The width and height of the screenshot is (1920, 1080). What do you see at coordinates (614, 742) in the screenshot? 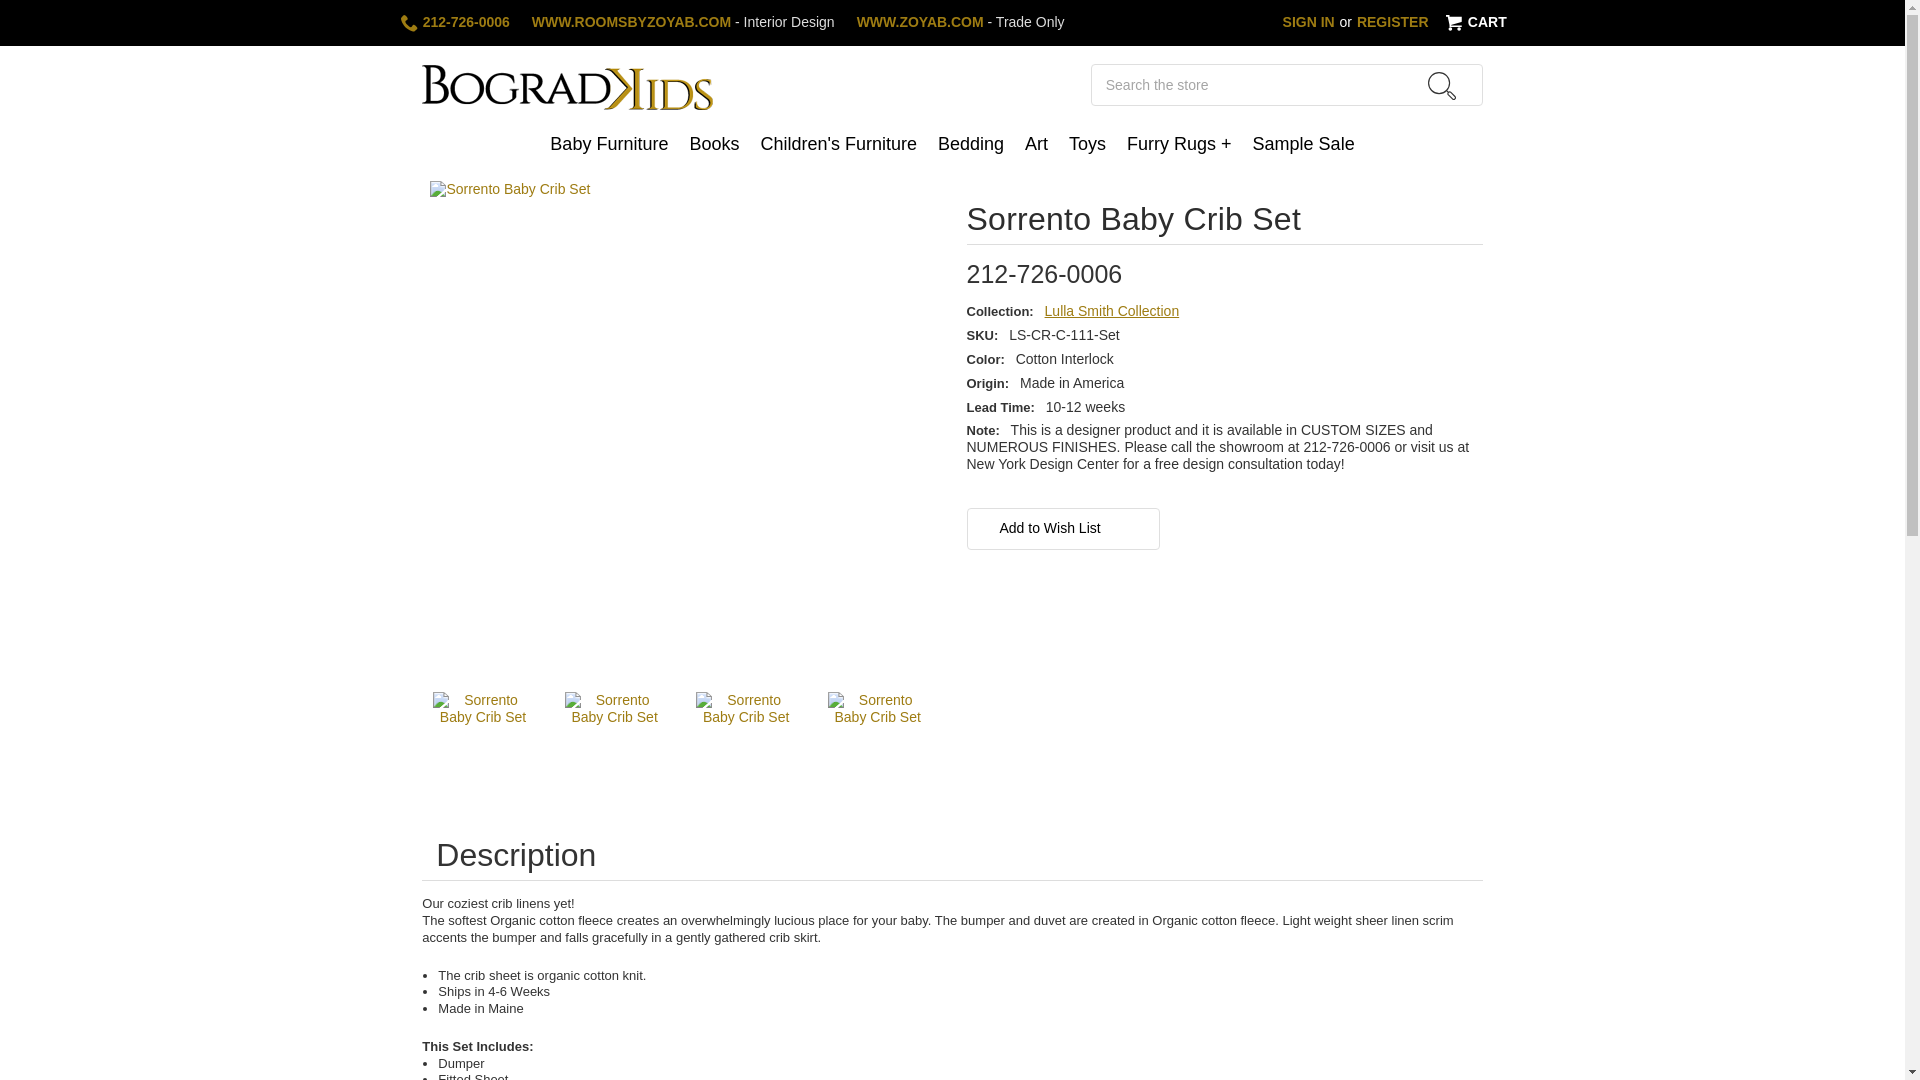
I see `Sorrento Baby Crib Set` at bounding box center [614, 742].